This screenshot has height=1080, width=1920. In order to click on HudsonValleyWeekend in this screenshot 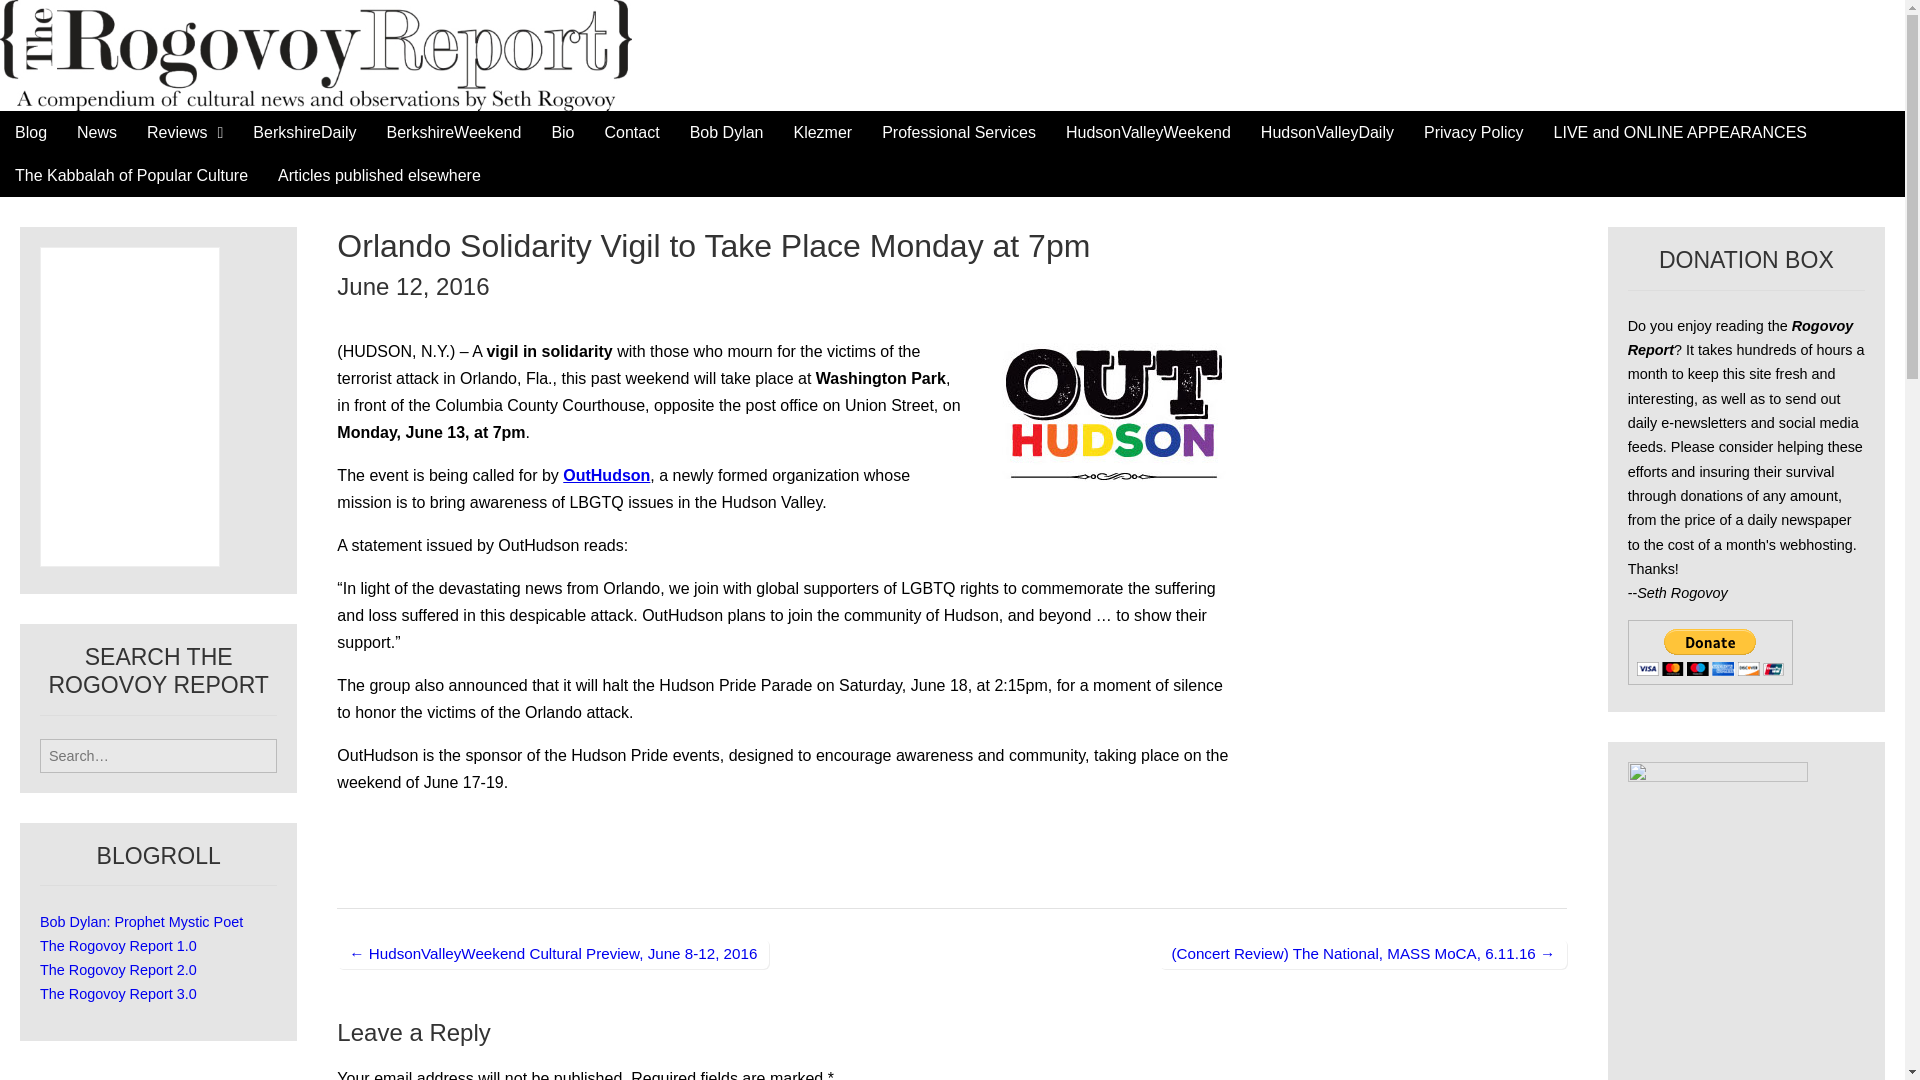, I will do `click(1148, 132)`.